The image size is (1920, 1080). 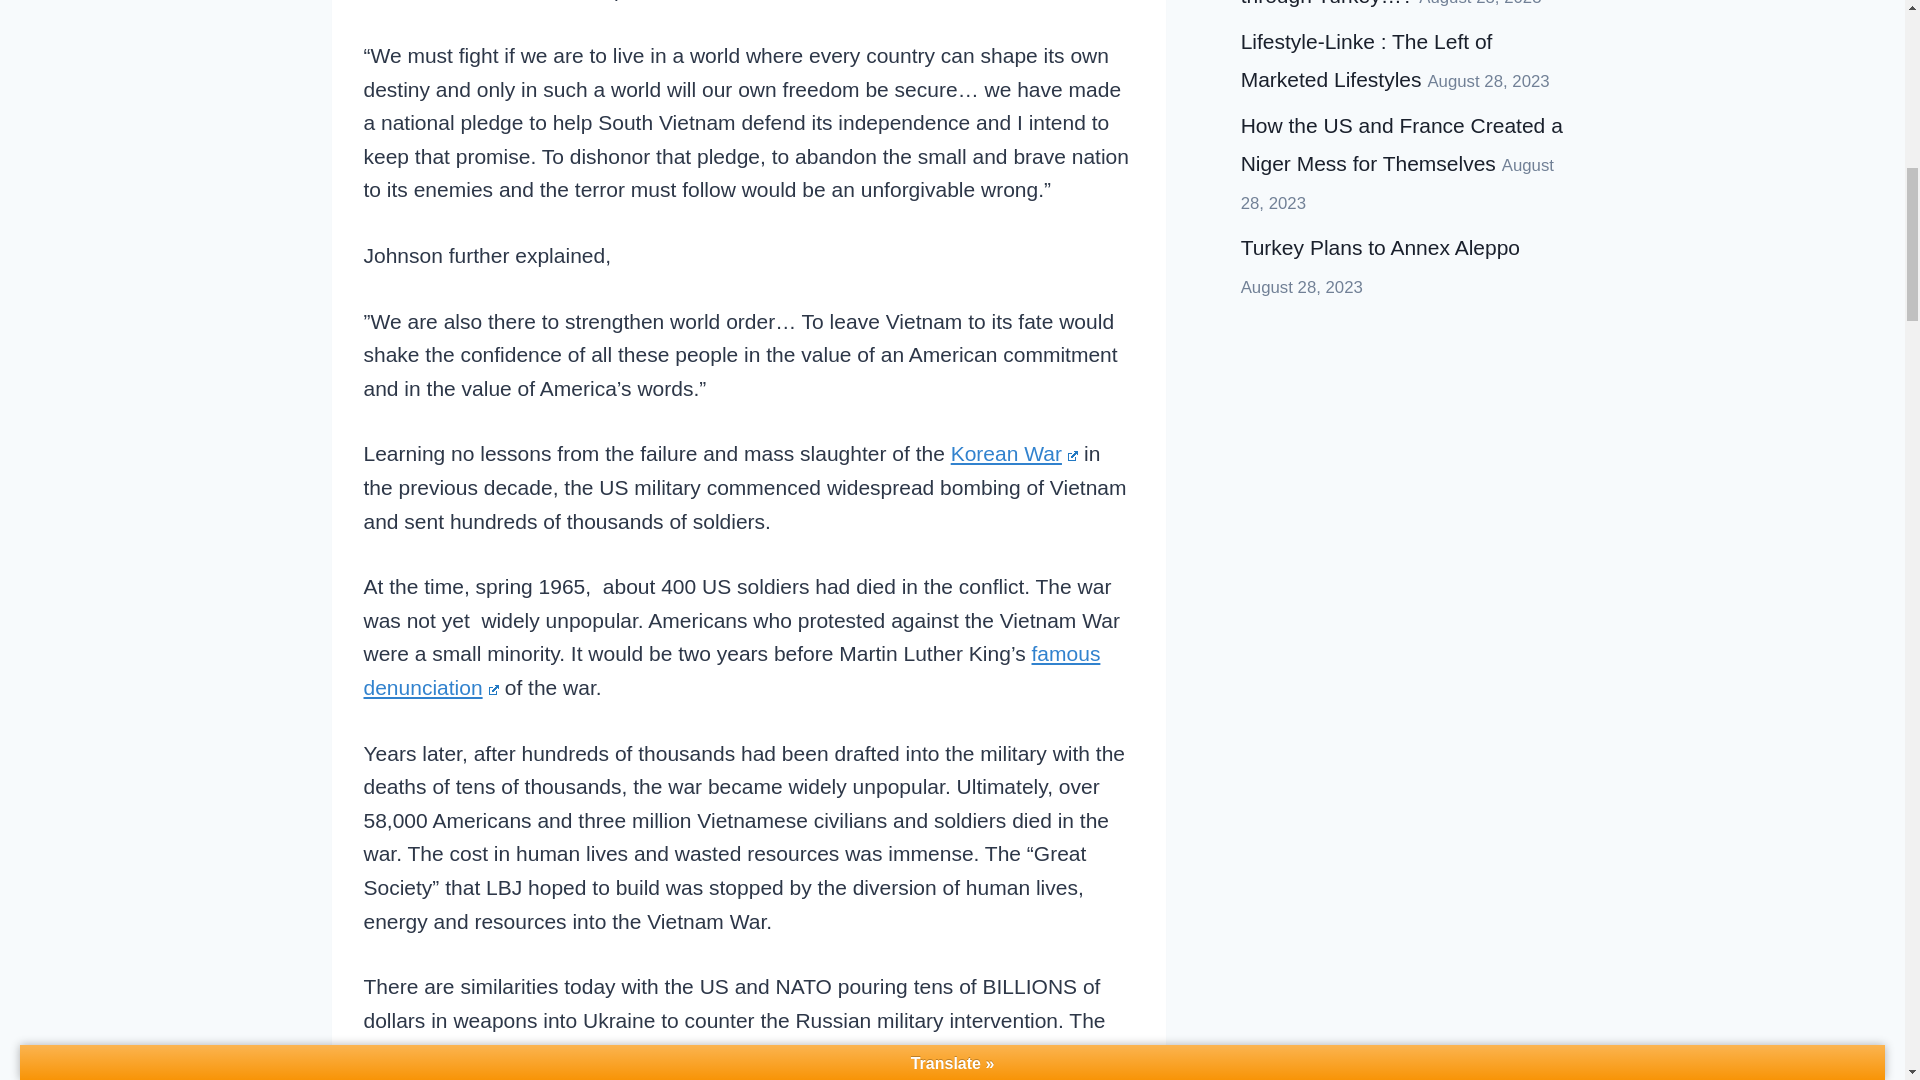 I want to click on famous denunciation, so click(x=732, y=670).